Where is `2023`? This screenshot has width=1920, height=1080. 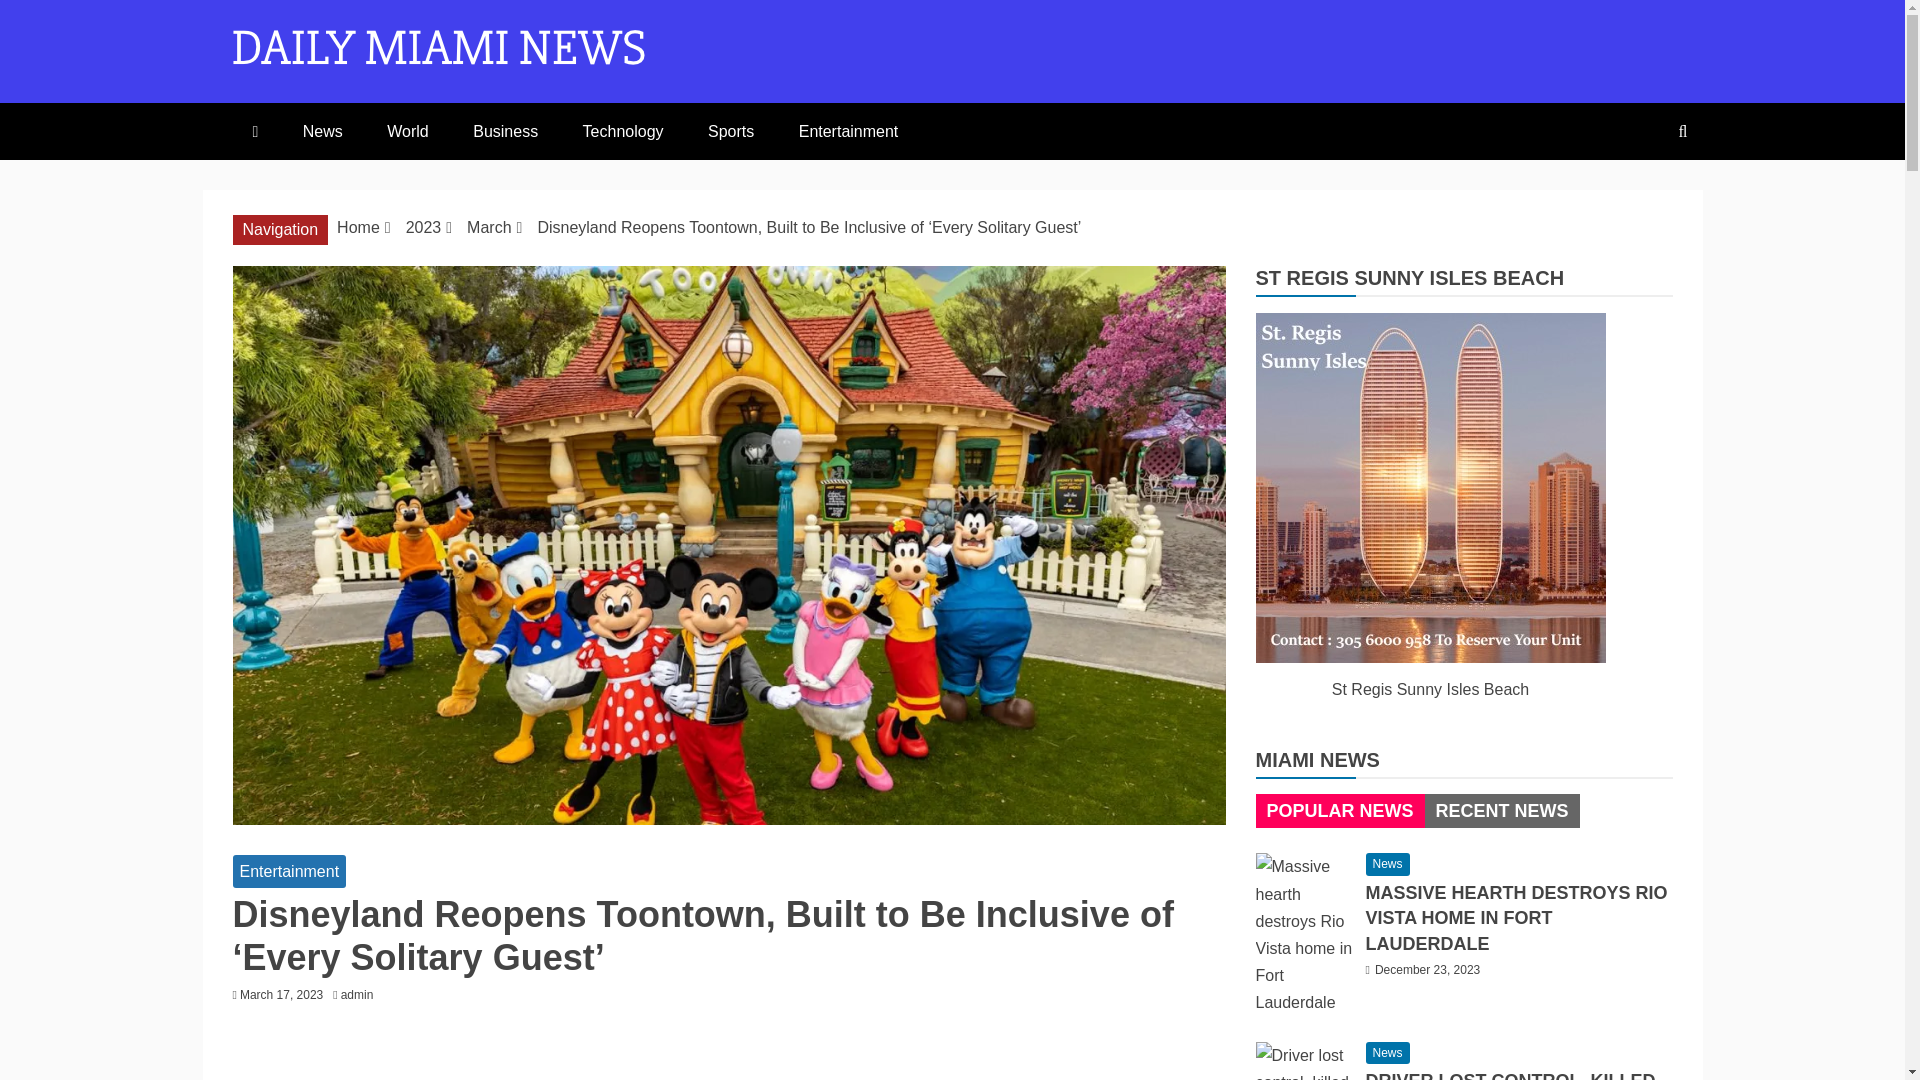 2023 is located at coordinates (423, 228).